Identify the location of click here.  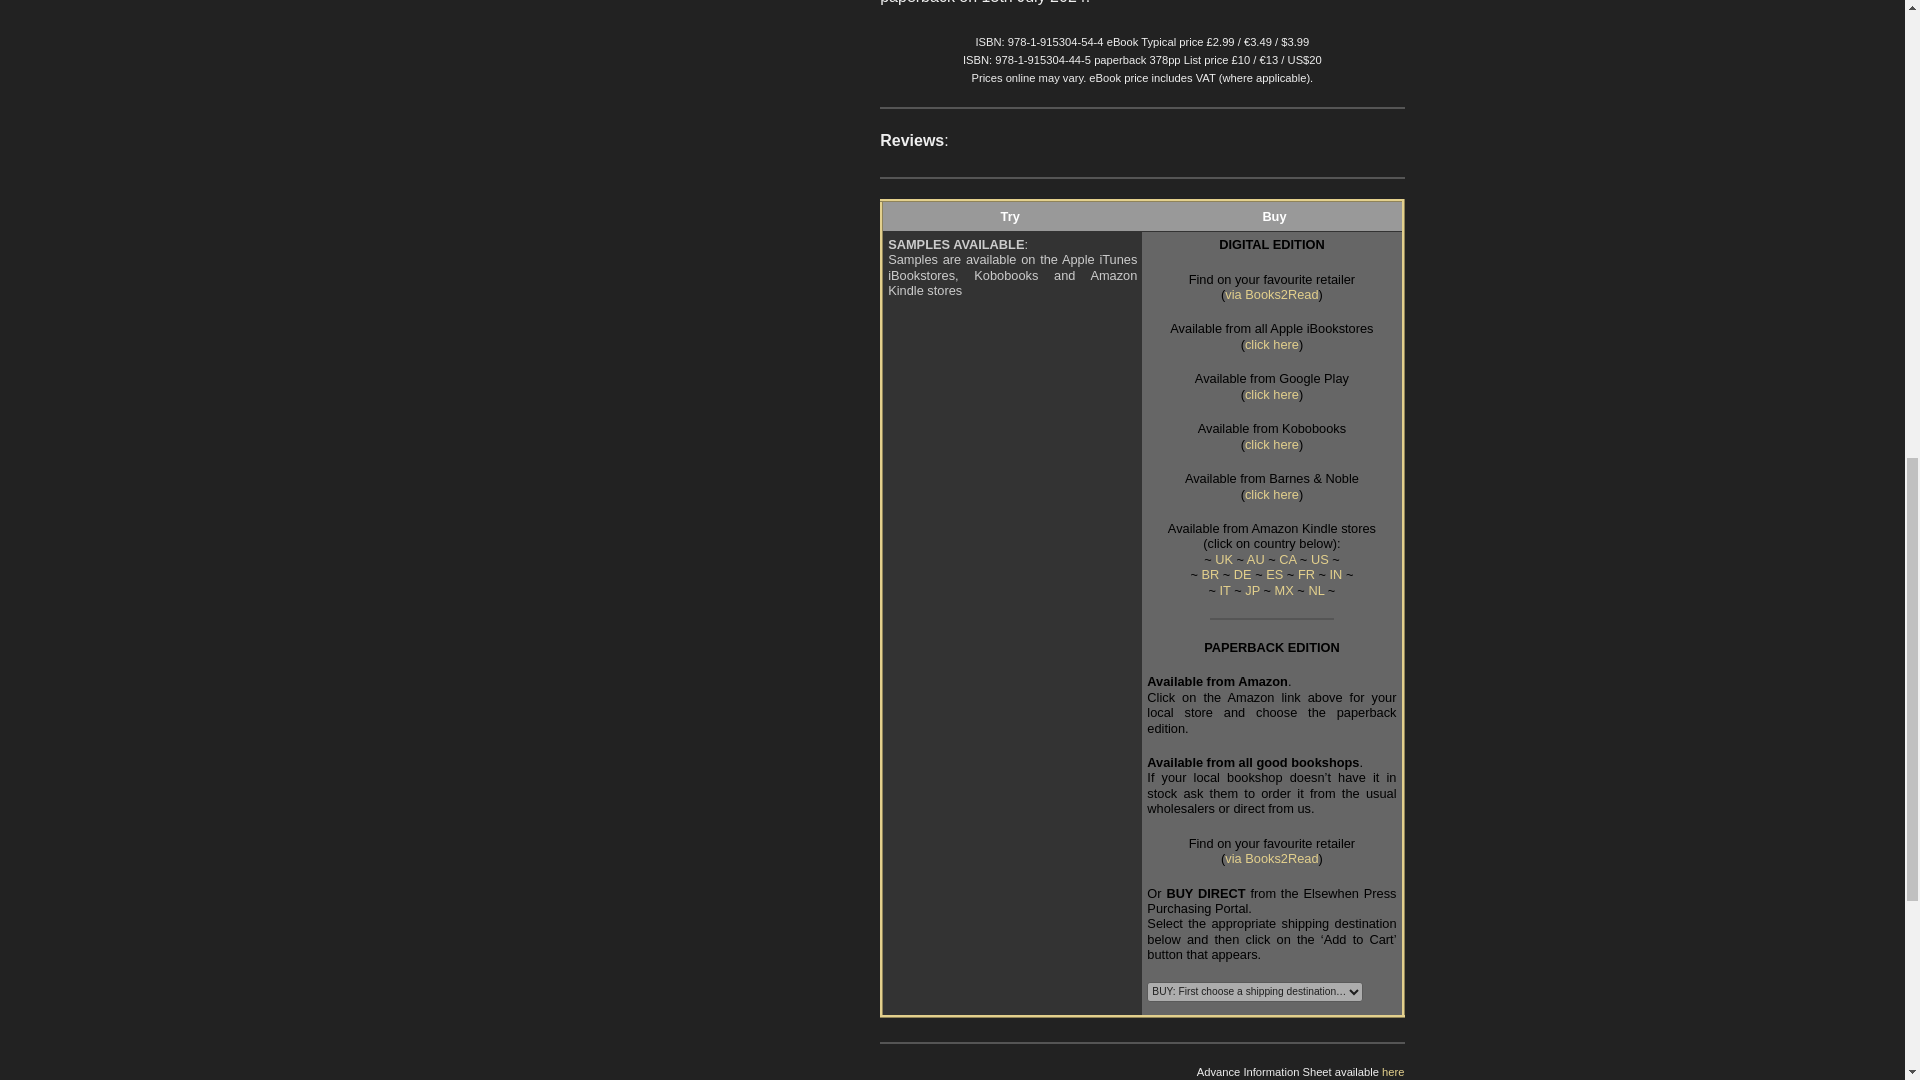
(1272, 444).